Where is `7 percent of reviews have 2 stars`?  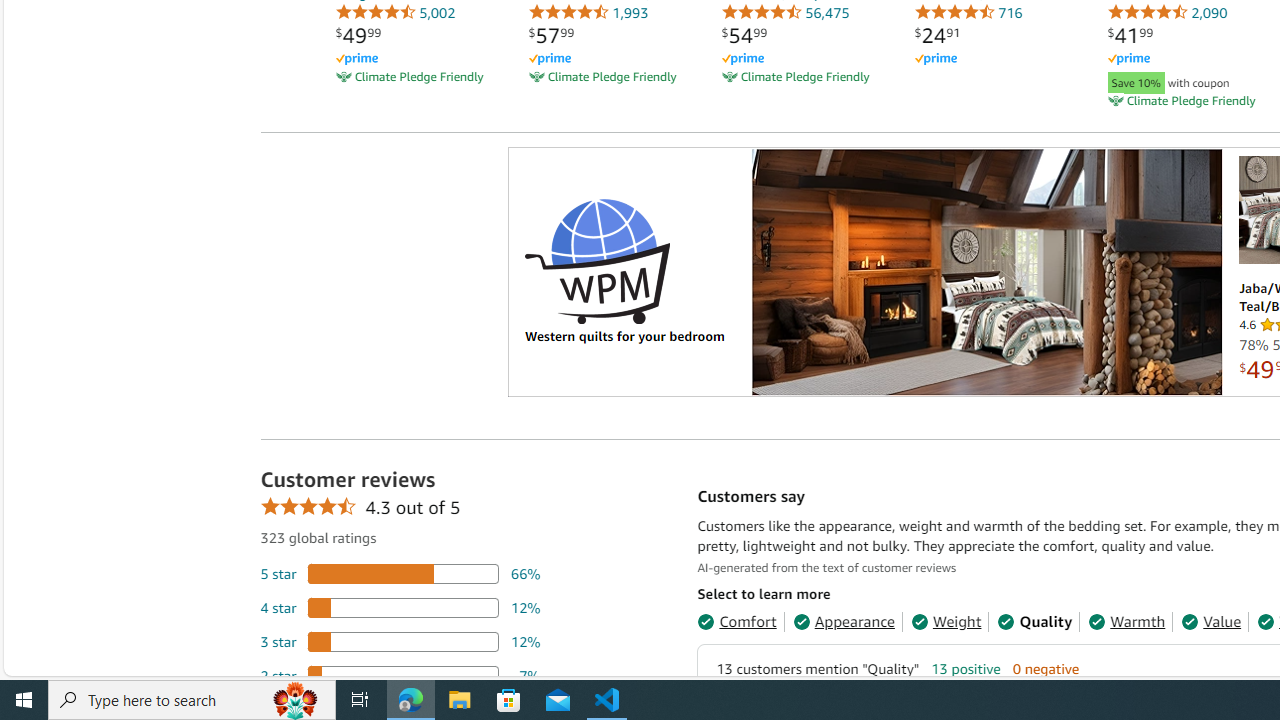 7 percent of reviews have 2 stars is located at coordinates (400, 676).